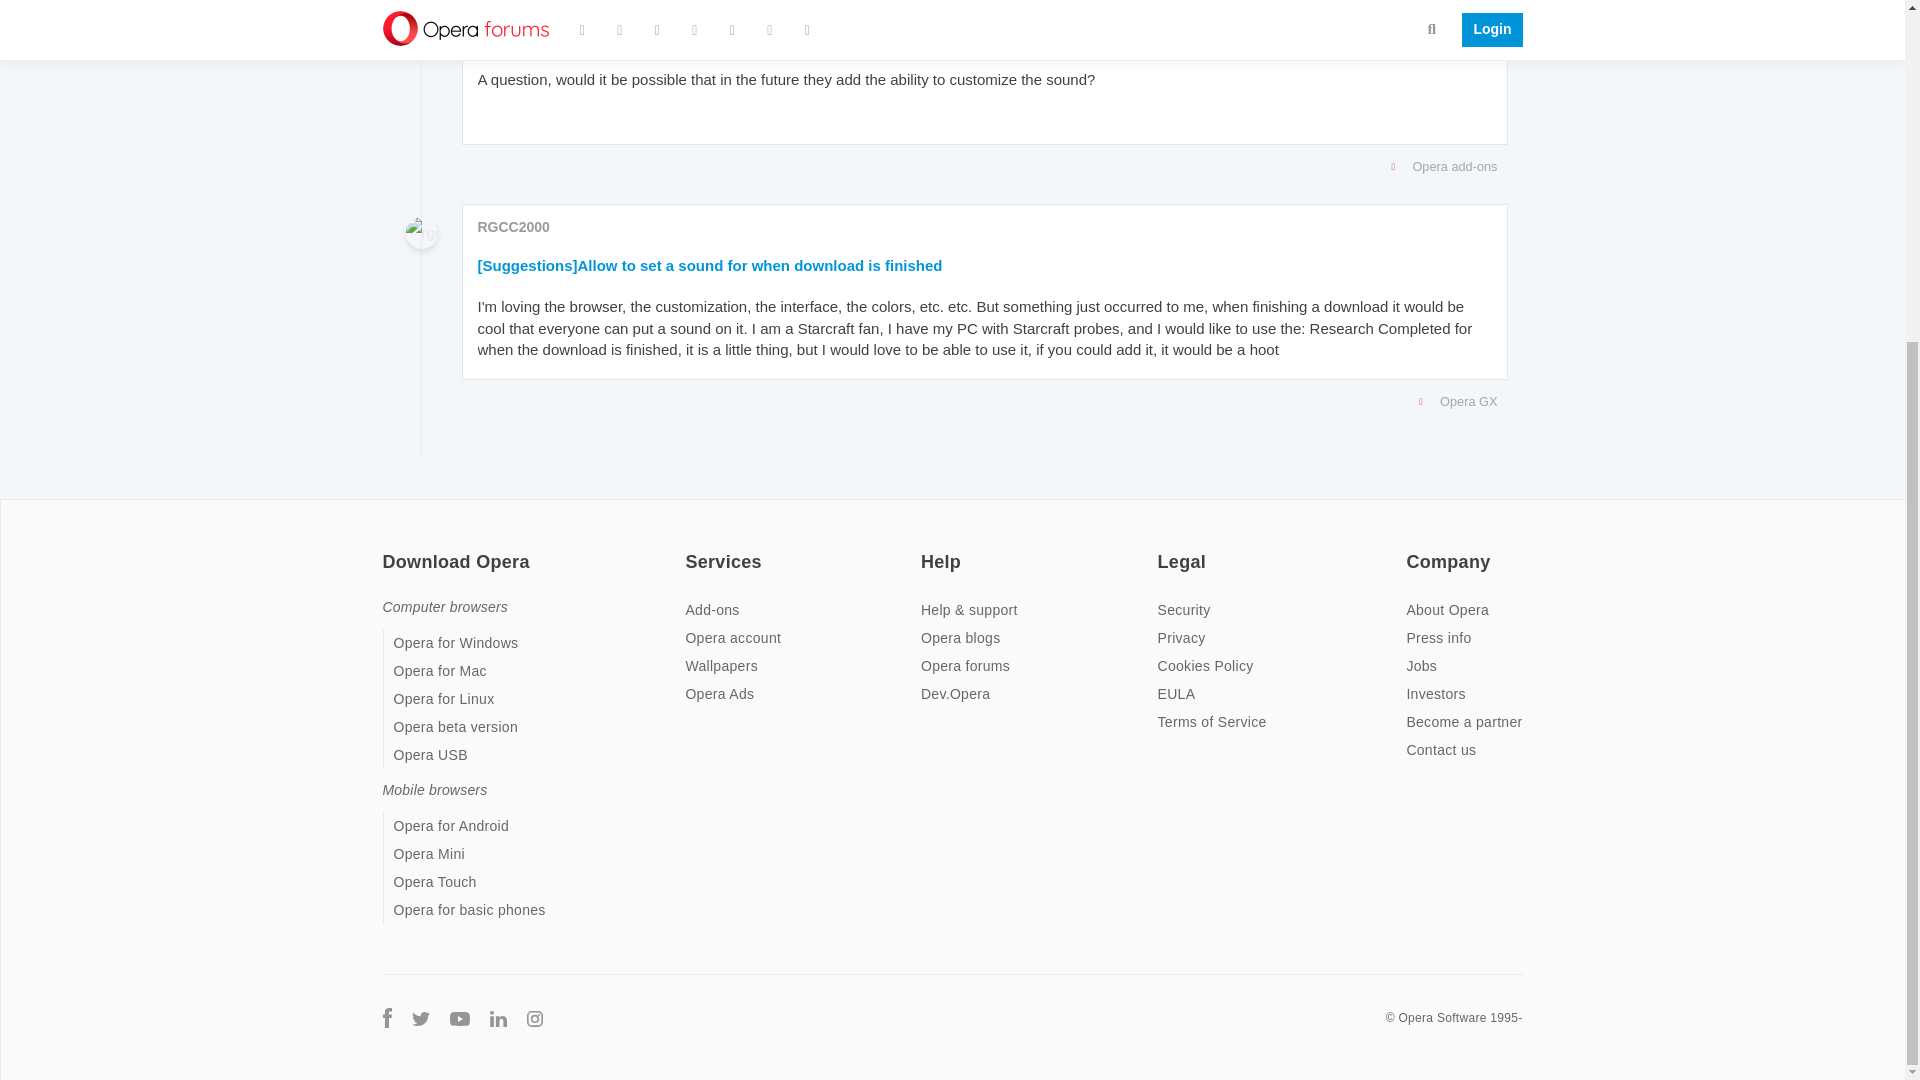 This screenshot has height=1080, width=1920. I want to click on on, so click(1163, 549).